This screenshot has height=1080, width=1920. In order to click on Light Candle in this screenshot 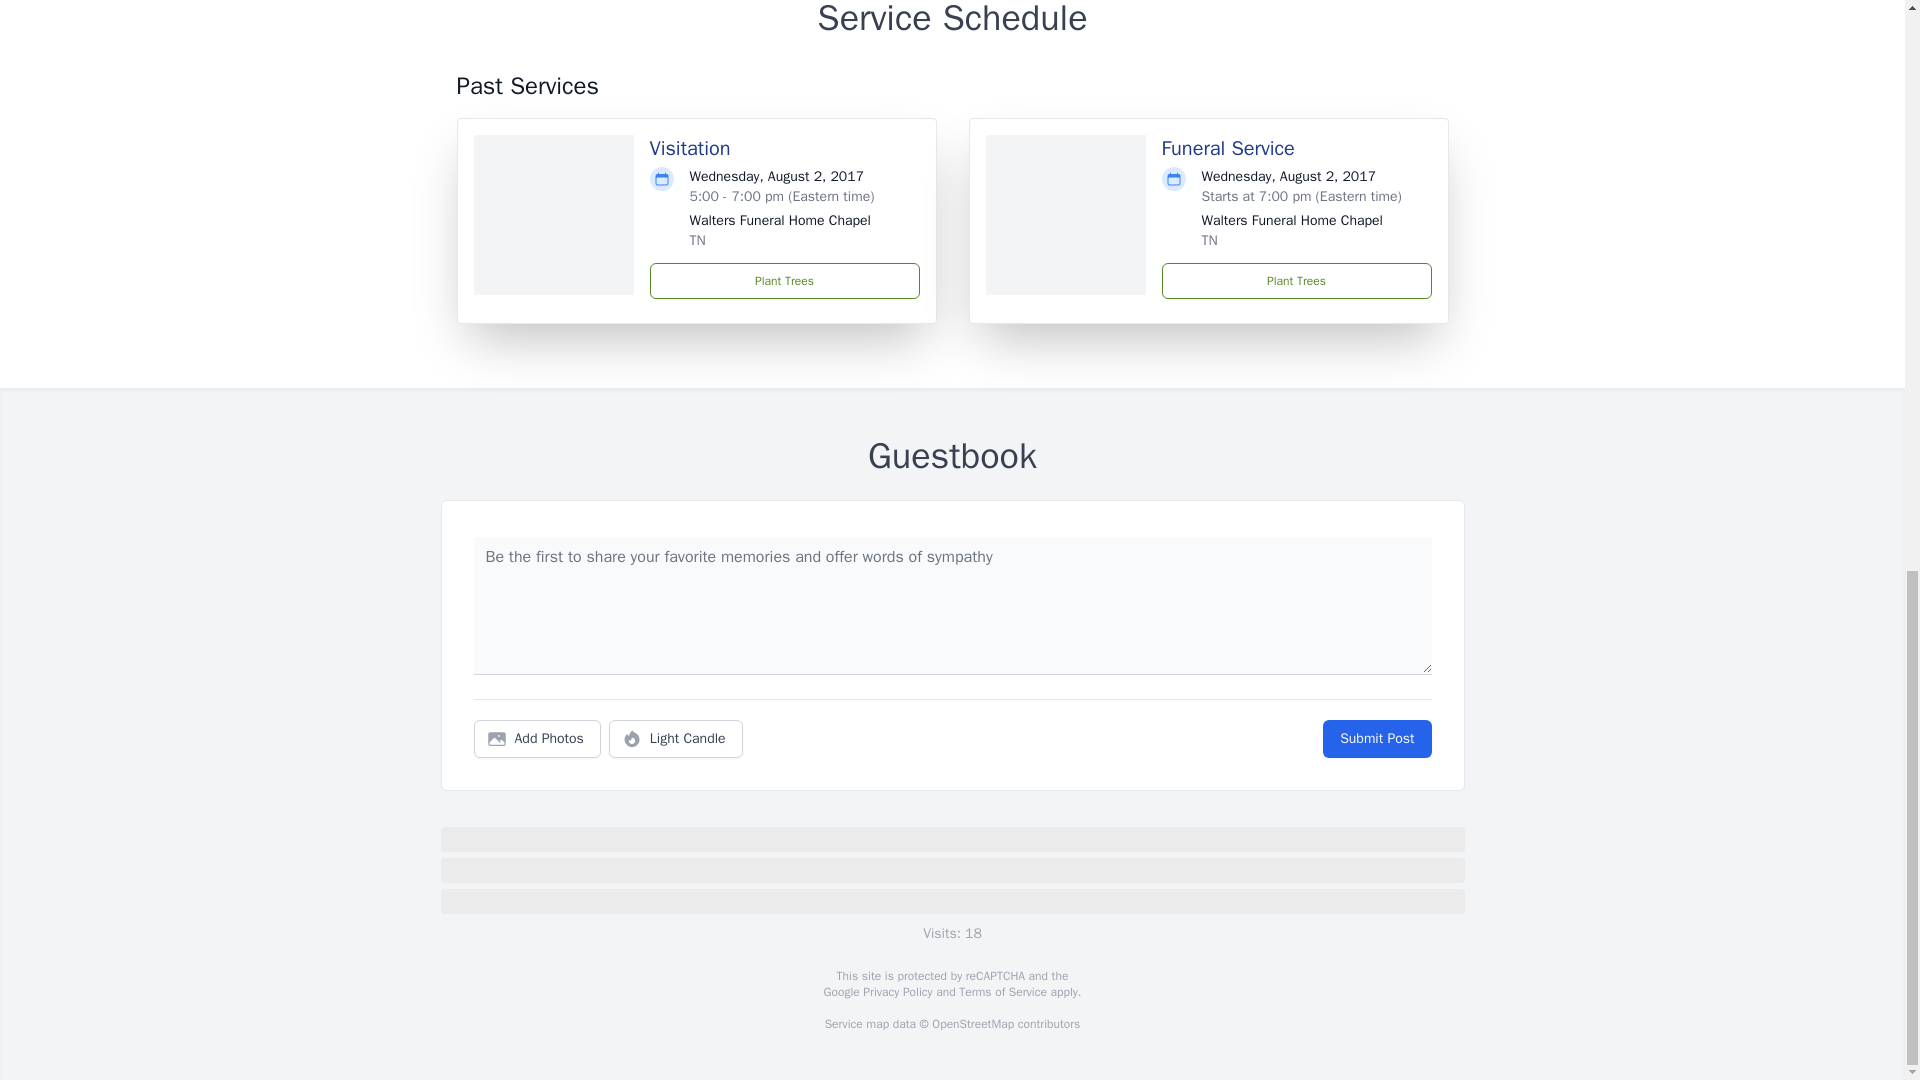, I will do `click(676, 739)`.